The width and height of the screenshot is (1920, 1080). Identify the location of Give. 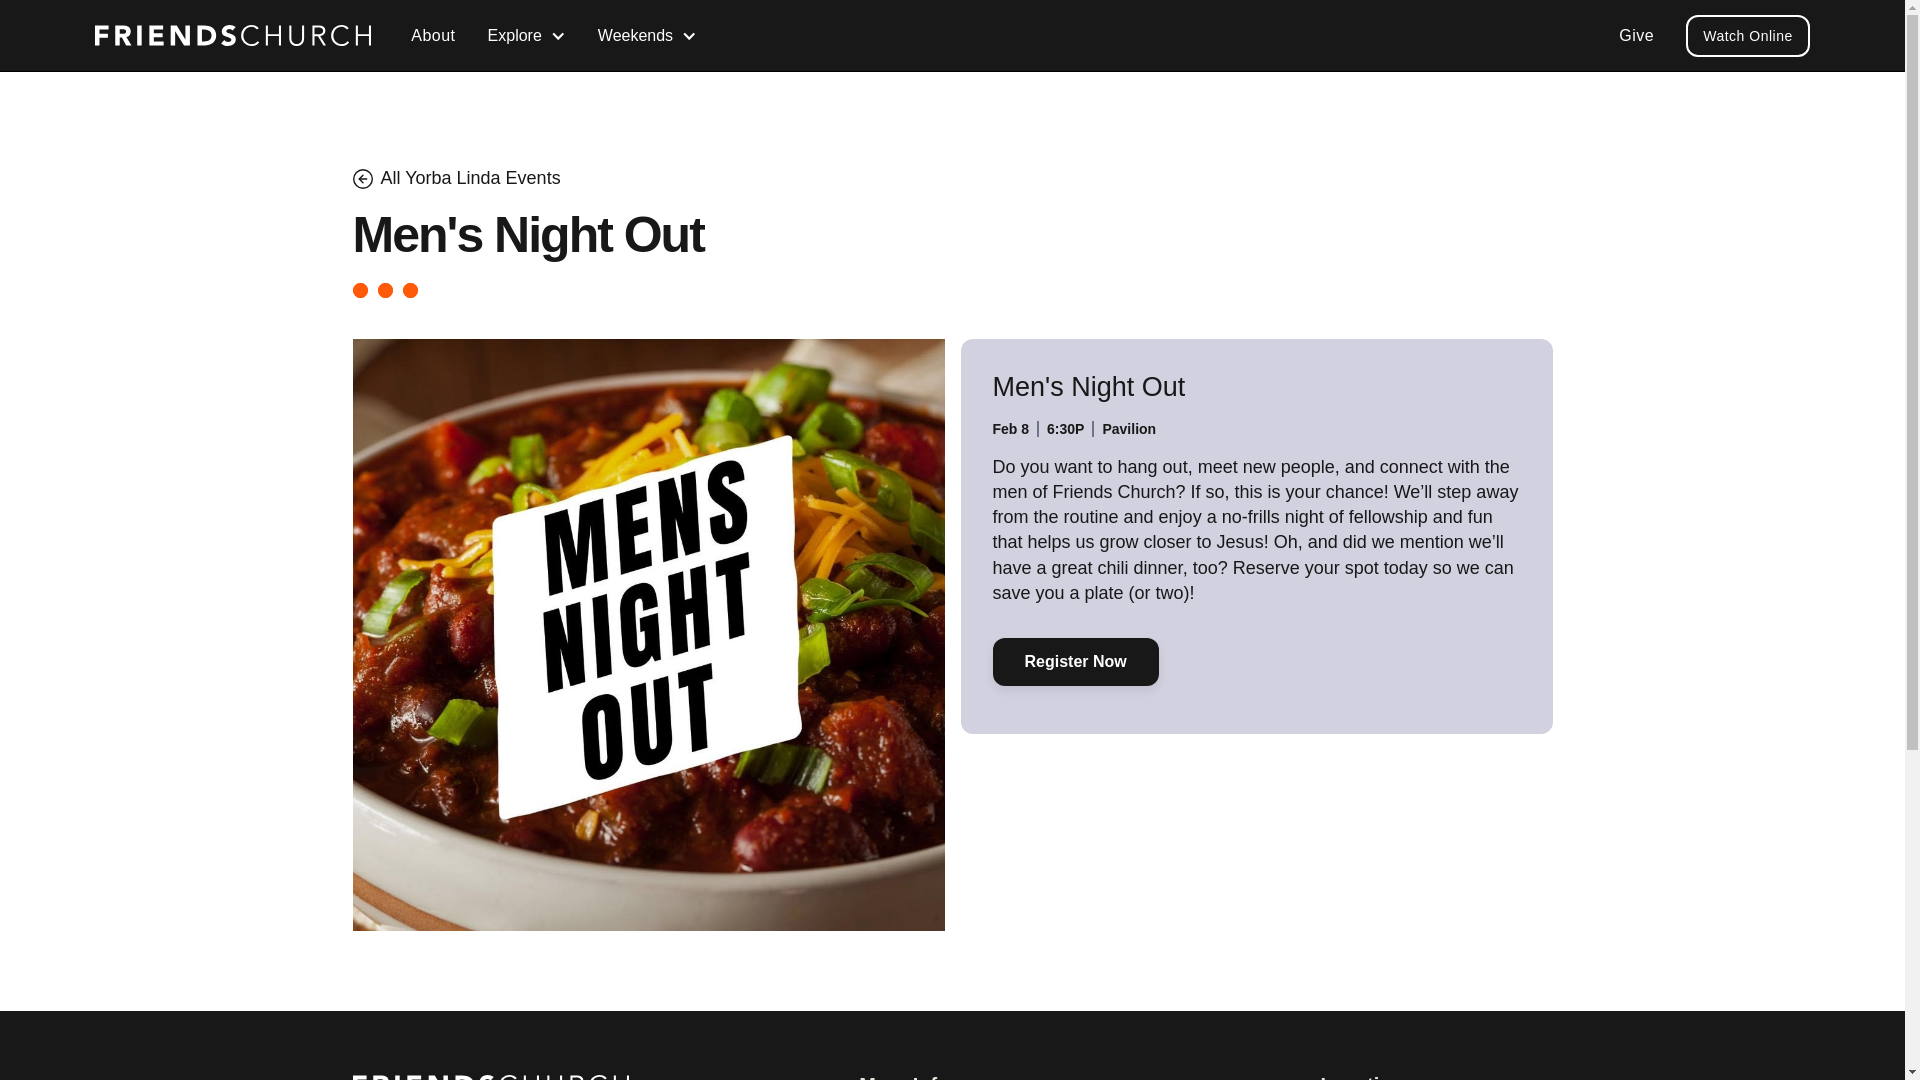
(1636, 36).